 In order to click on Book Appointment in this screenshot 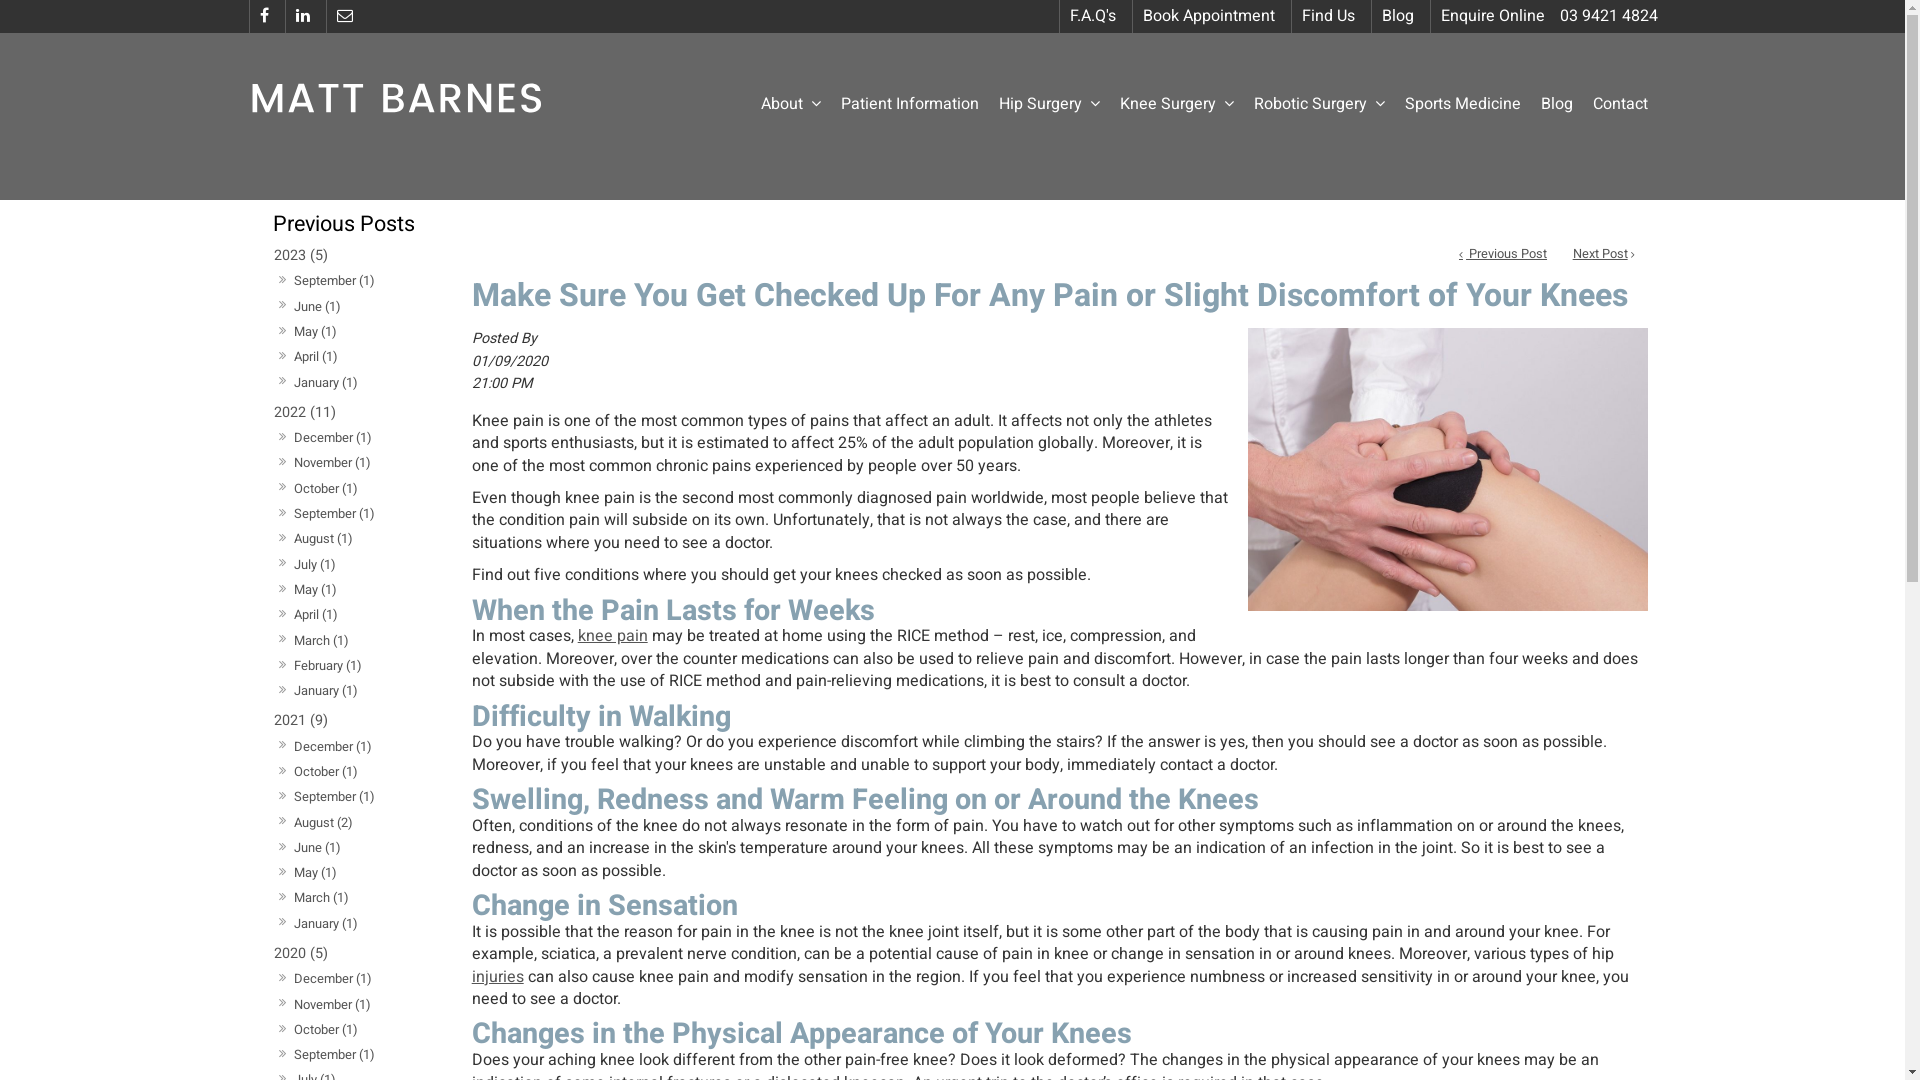, I will do `click(1208, 16)`.